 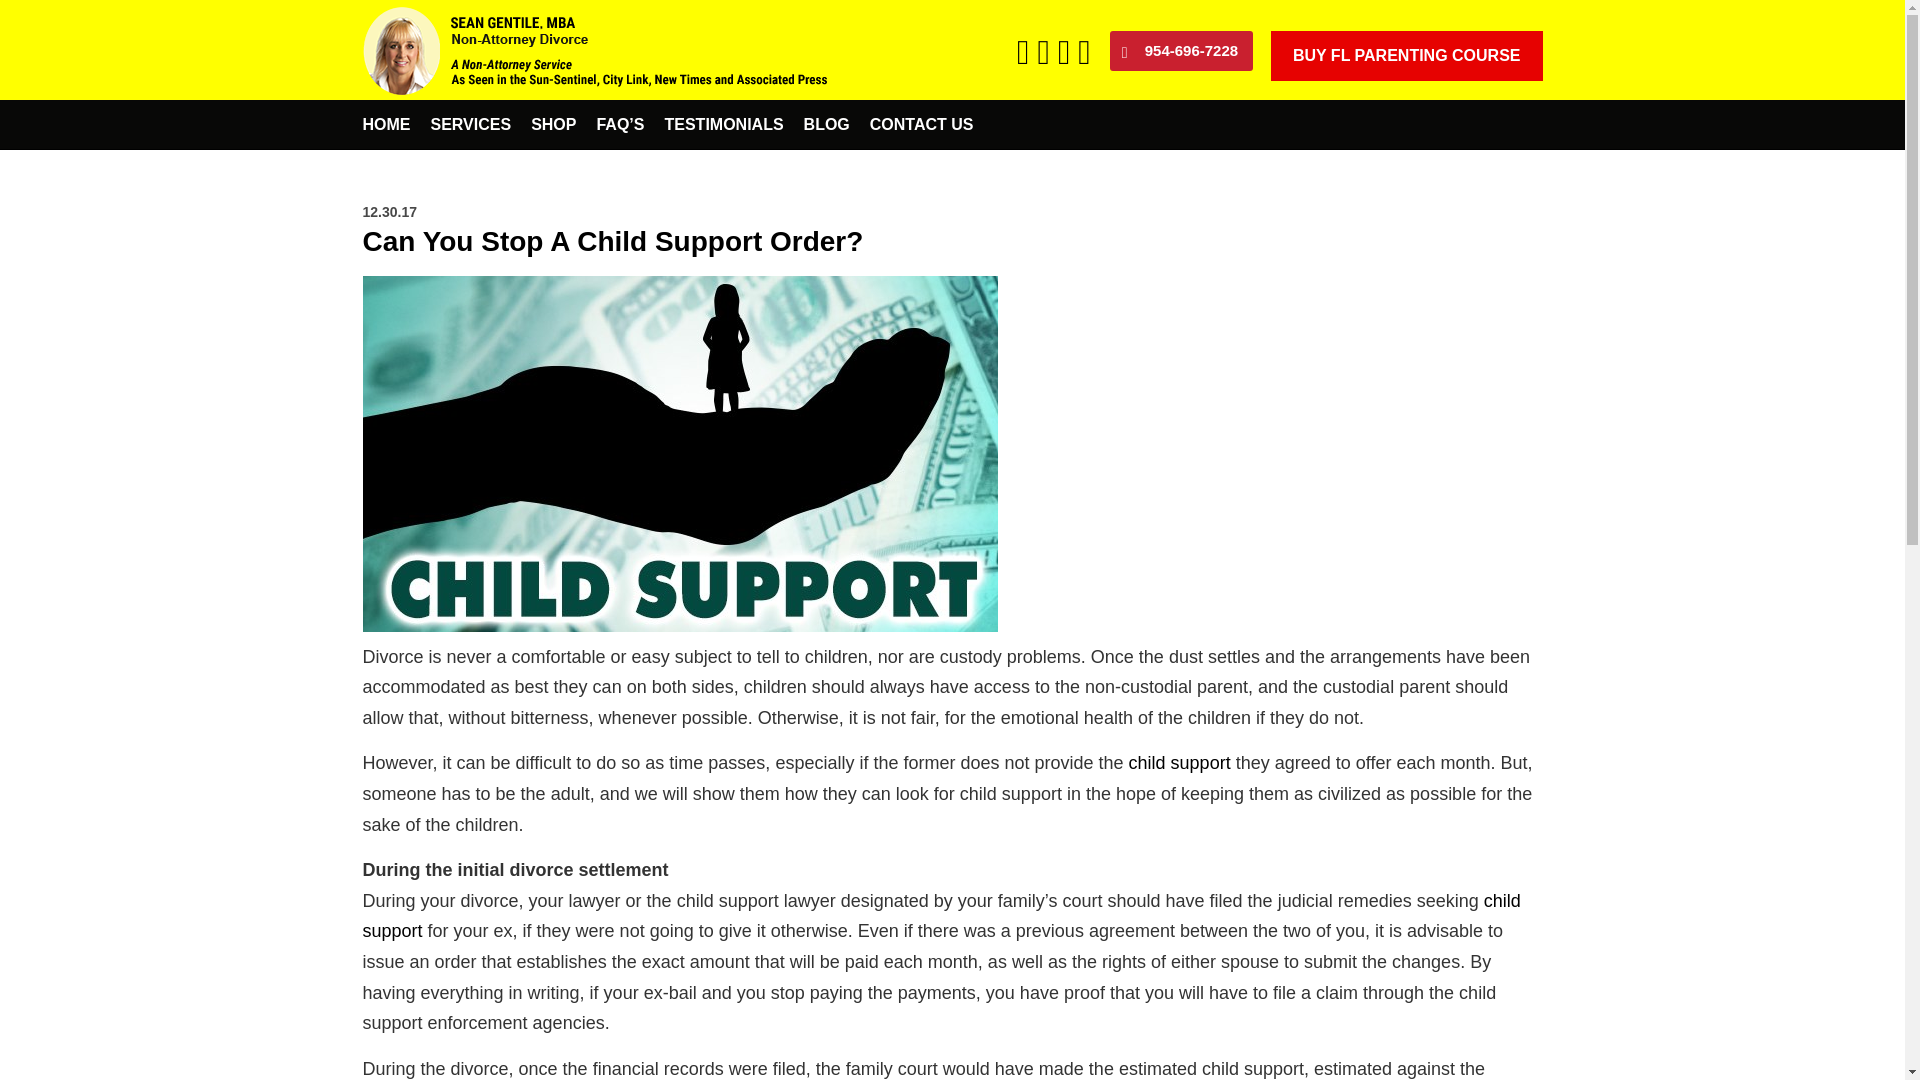 I want to click on child support, so click(x=1179, y=762).